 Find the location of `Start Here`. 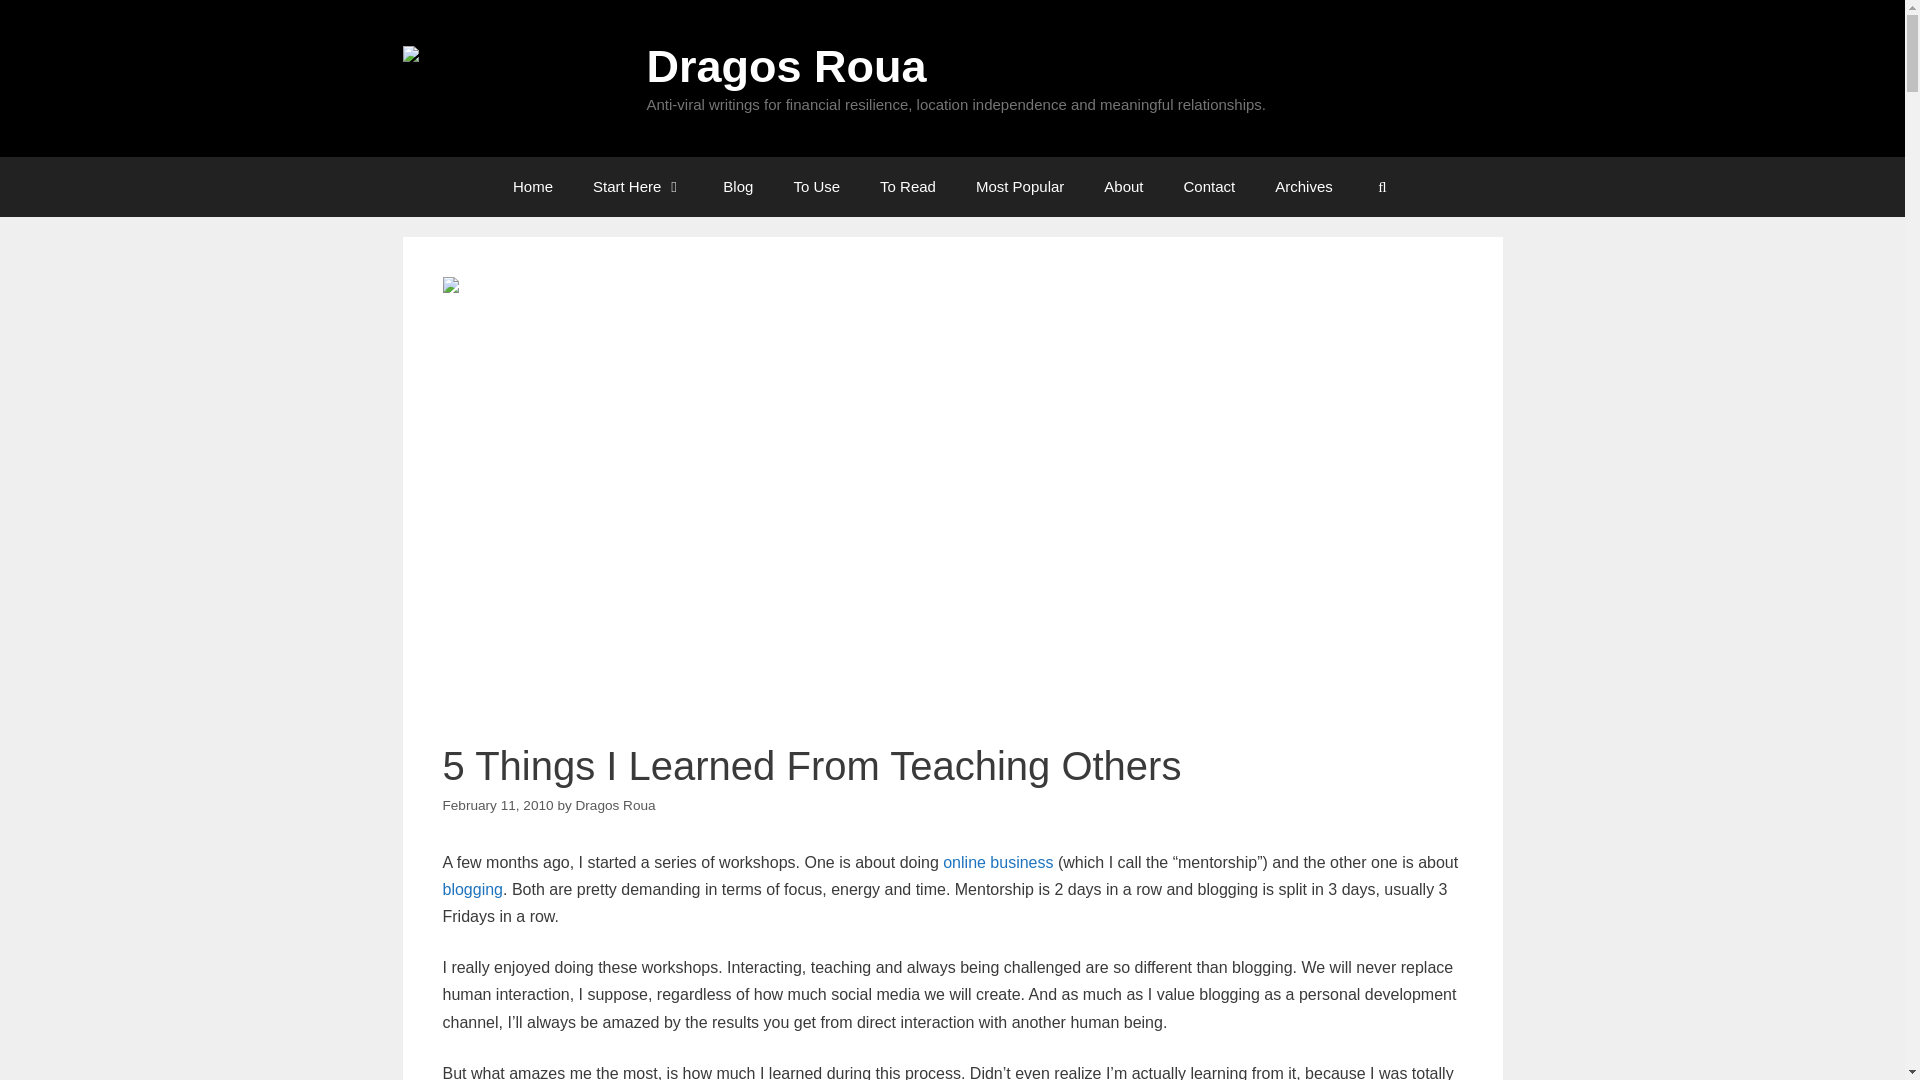

Start Here is located at coordinates (637, 186).